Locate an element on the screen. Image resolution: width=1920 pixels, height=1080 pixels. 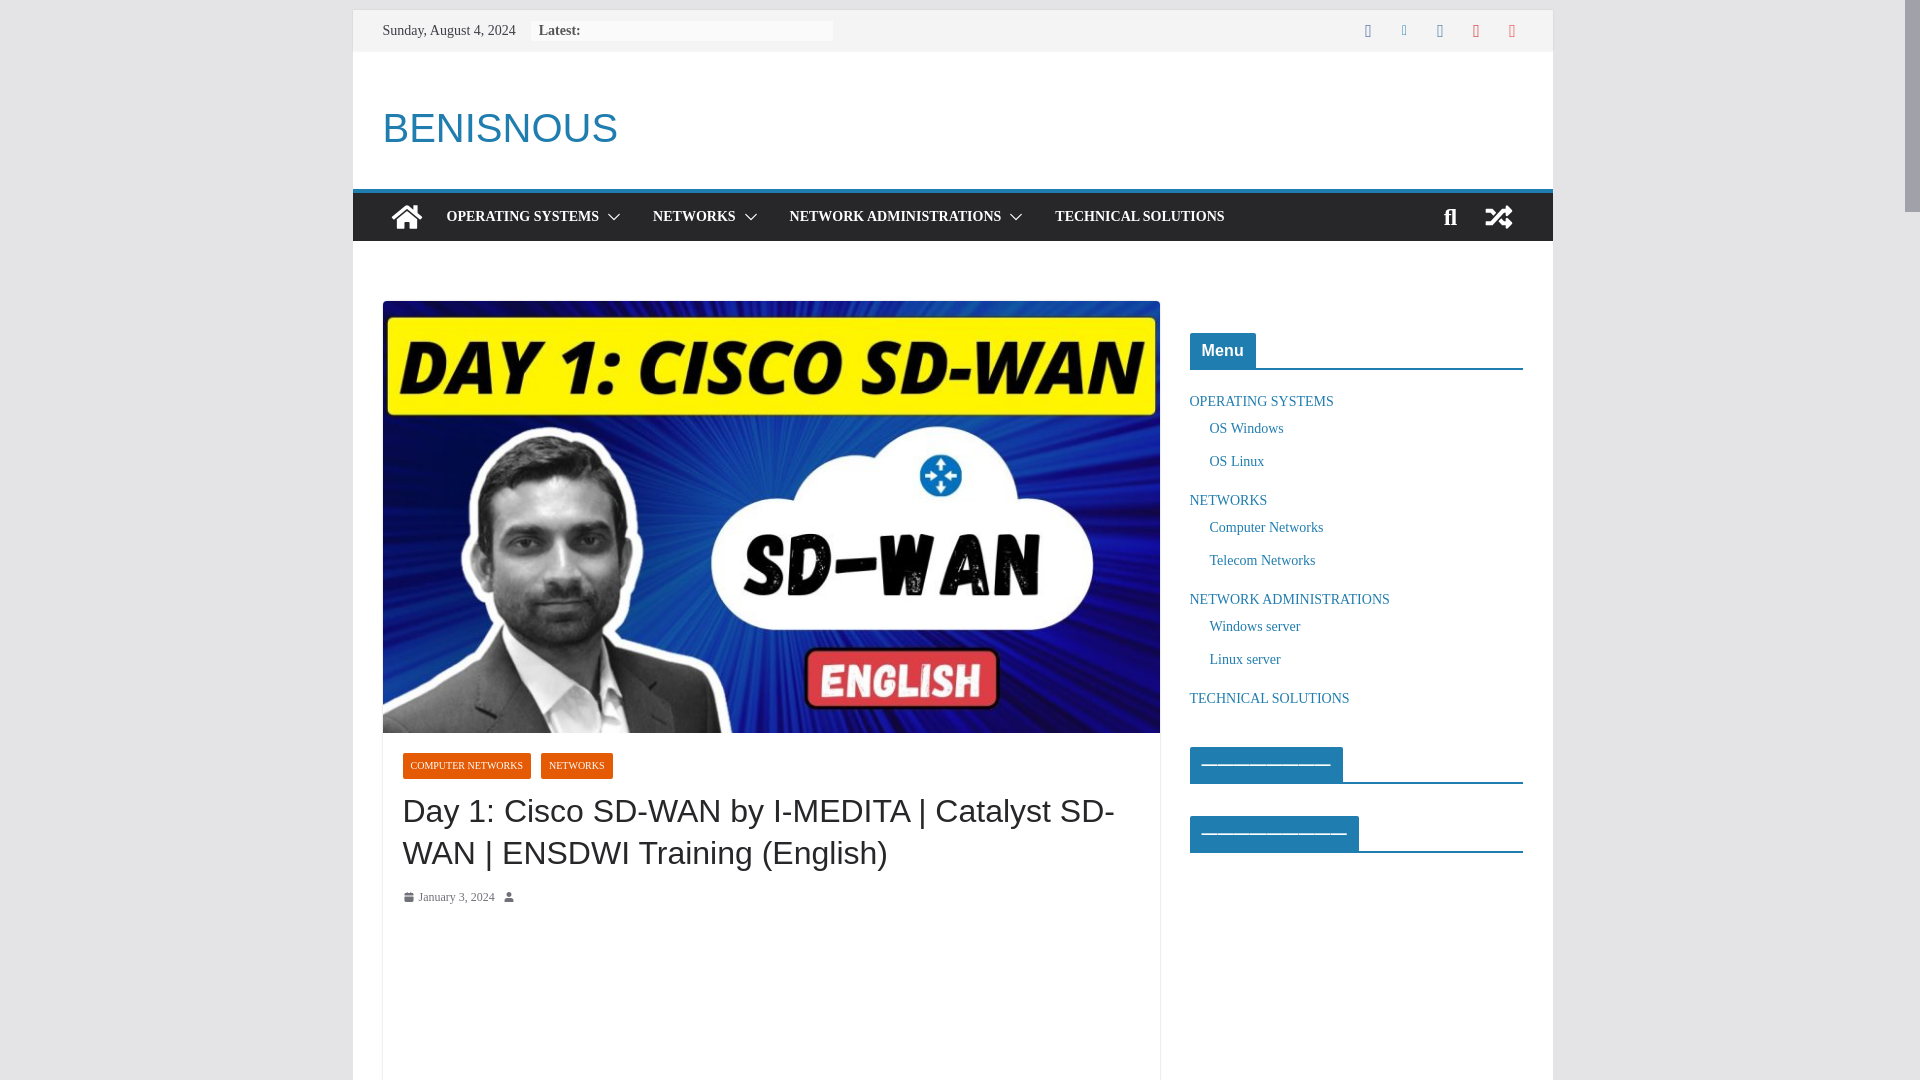
View a random post is located at coordinates (1498, 216).